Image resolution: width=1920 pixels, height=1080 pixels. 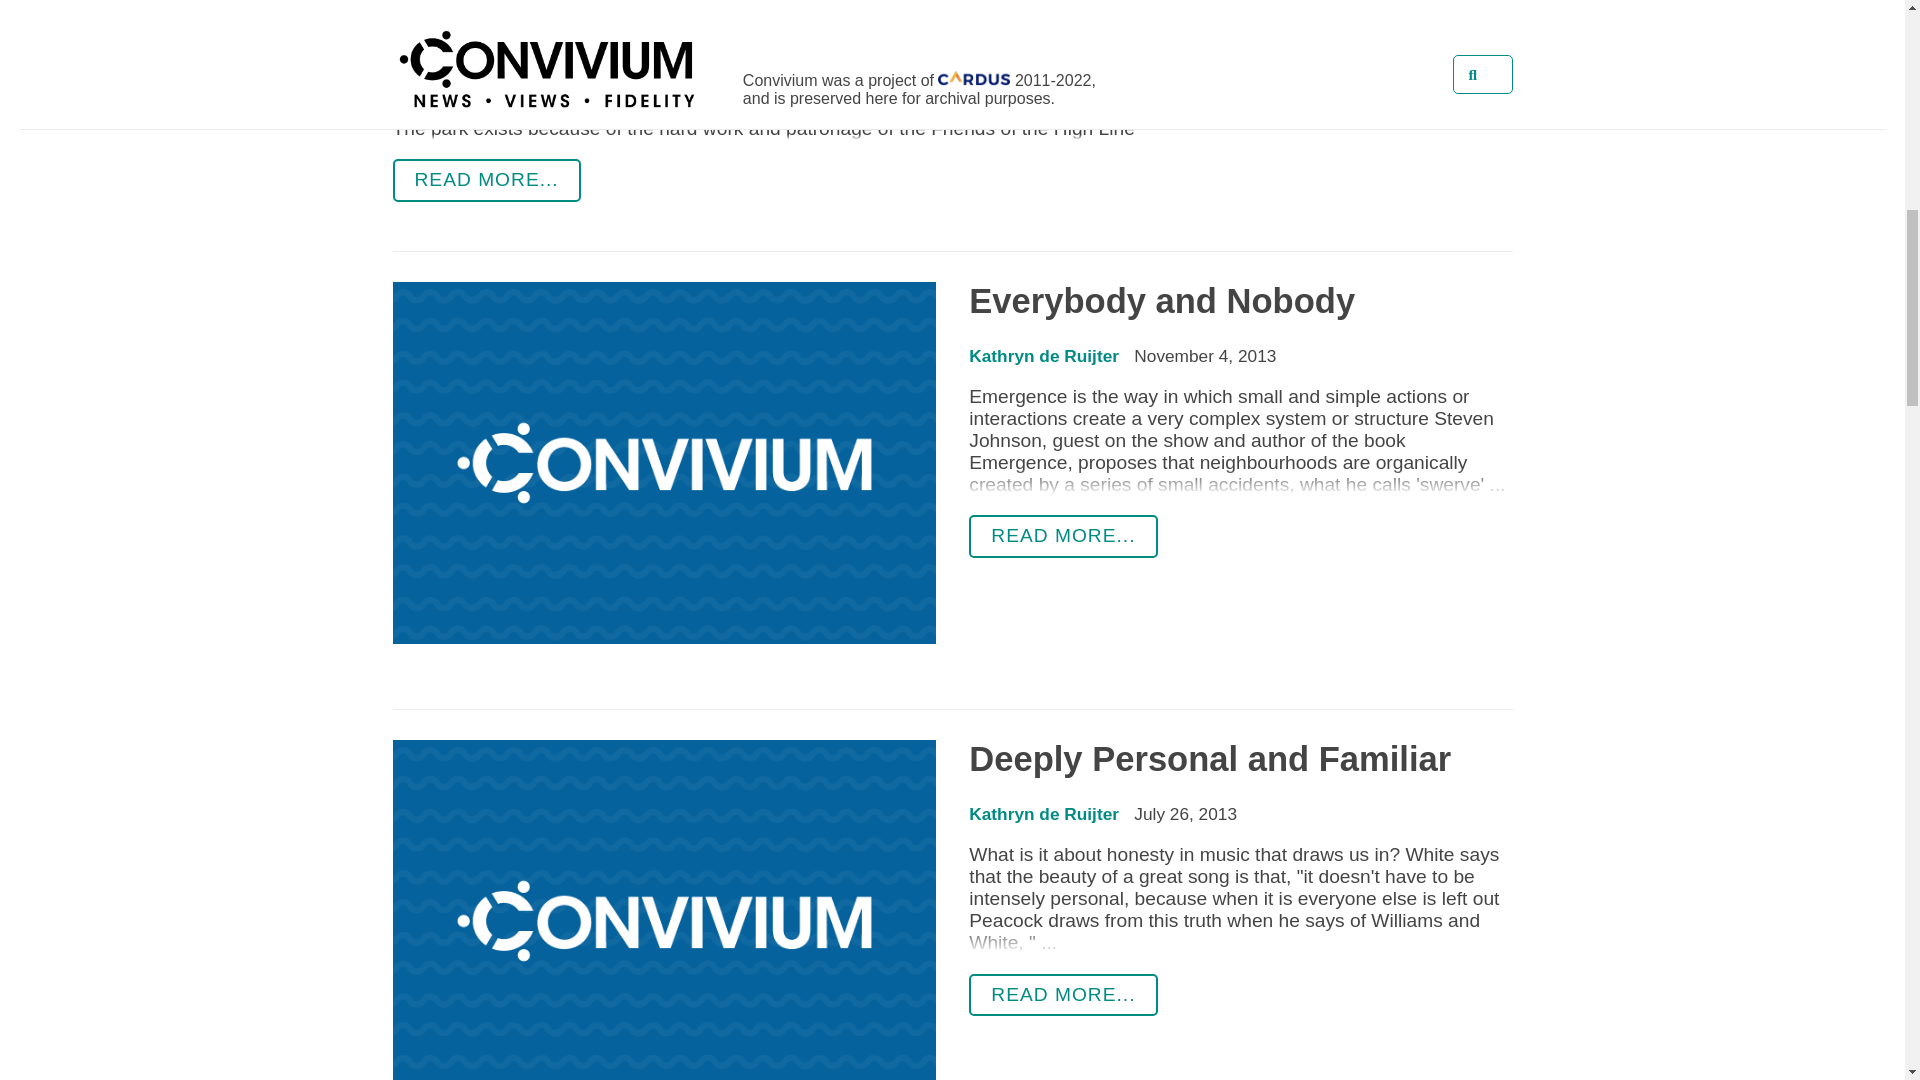 What do you see at coordinates (1210, 758) in the screenshot?
I see `Deeply Personal and Familiar` at bounding box center [1210, 758].